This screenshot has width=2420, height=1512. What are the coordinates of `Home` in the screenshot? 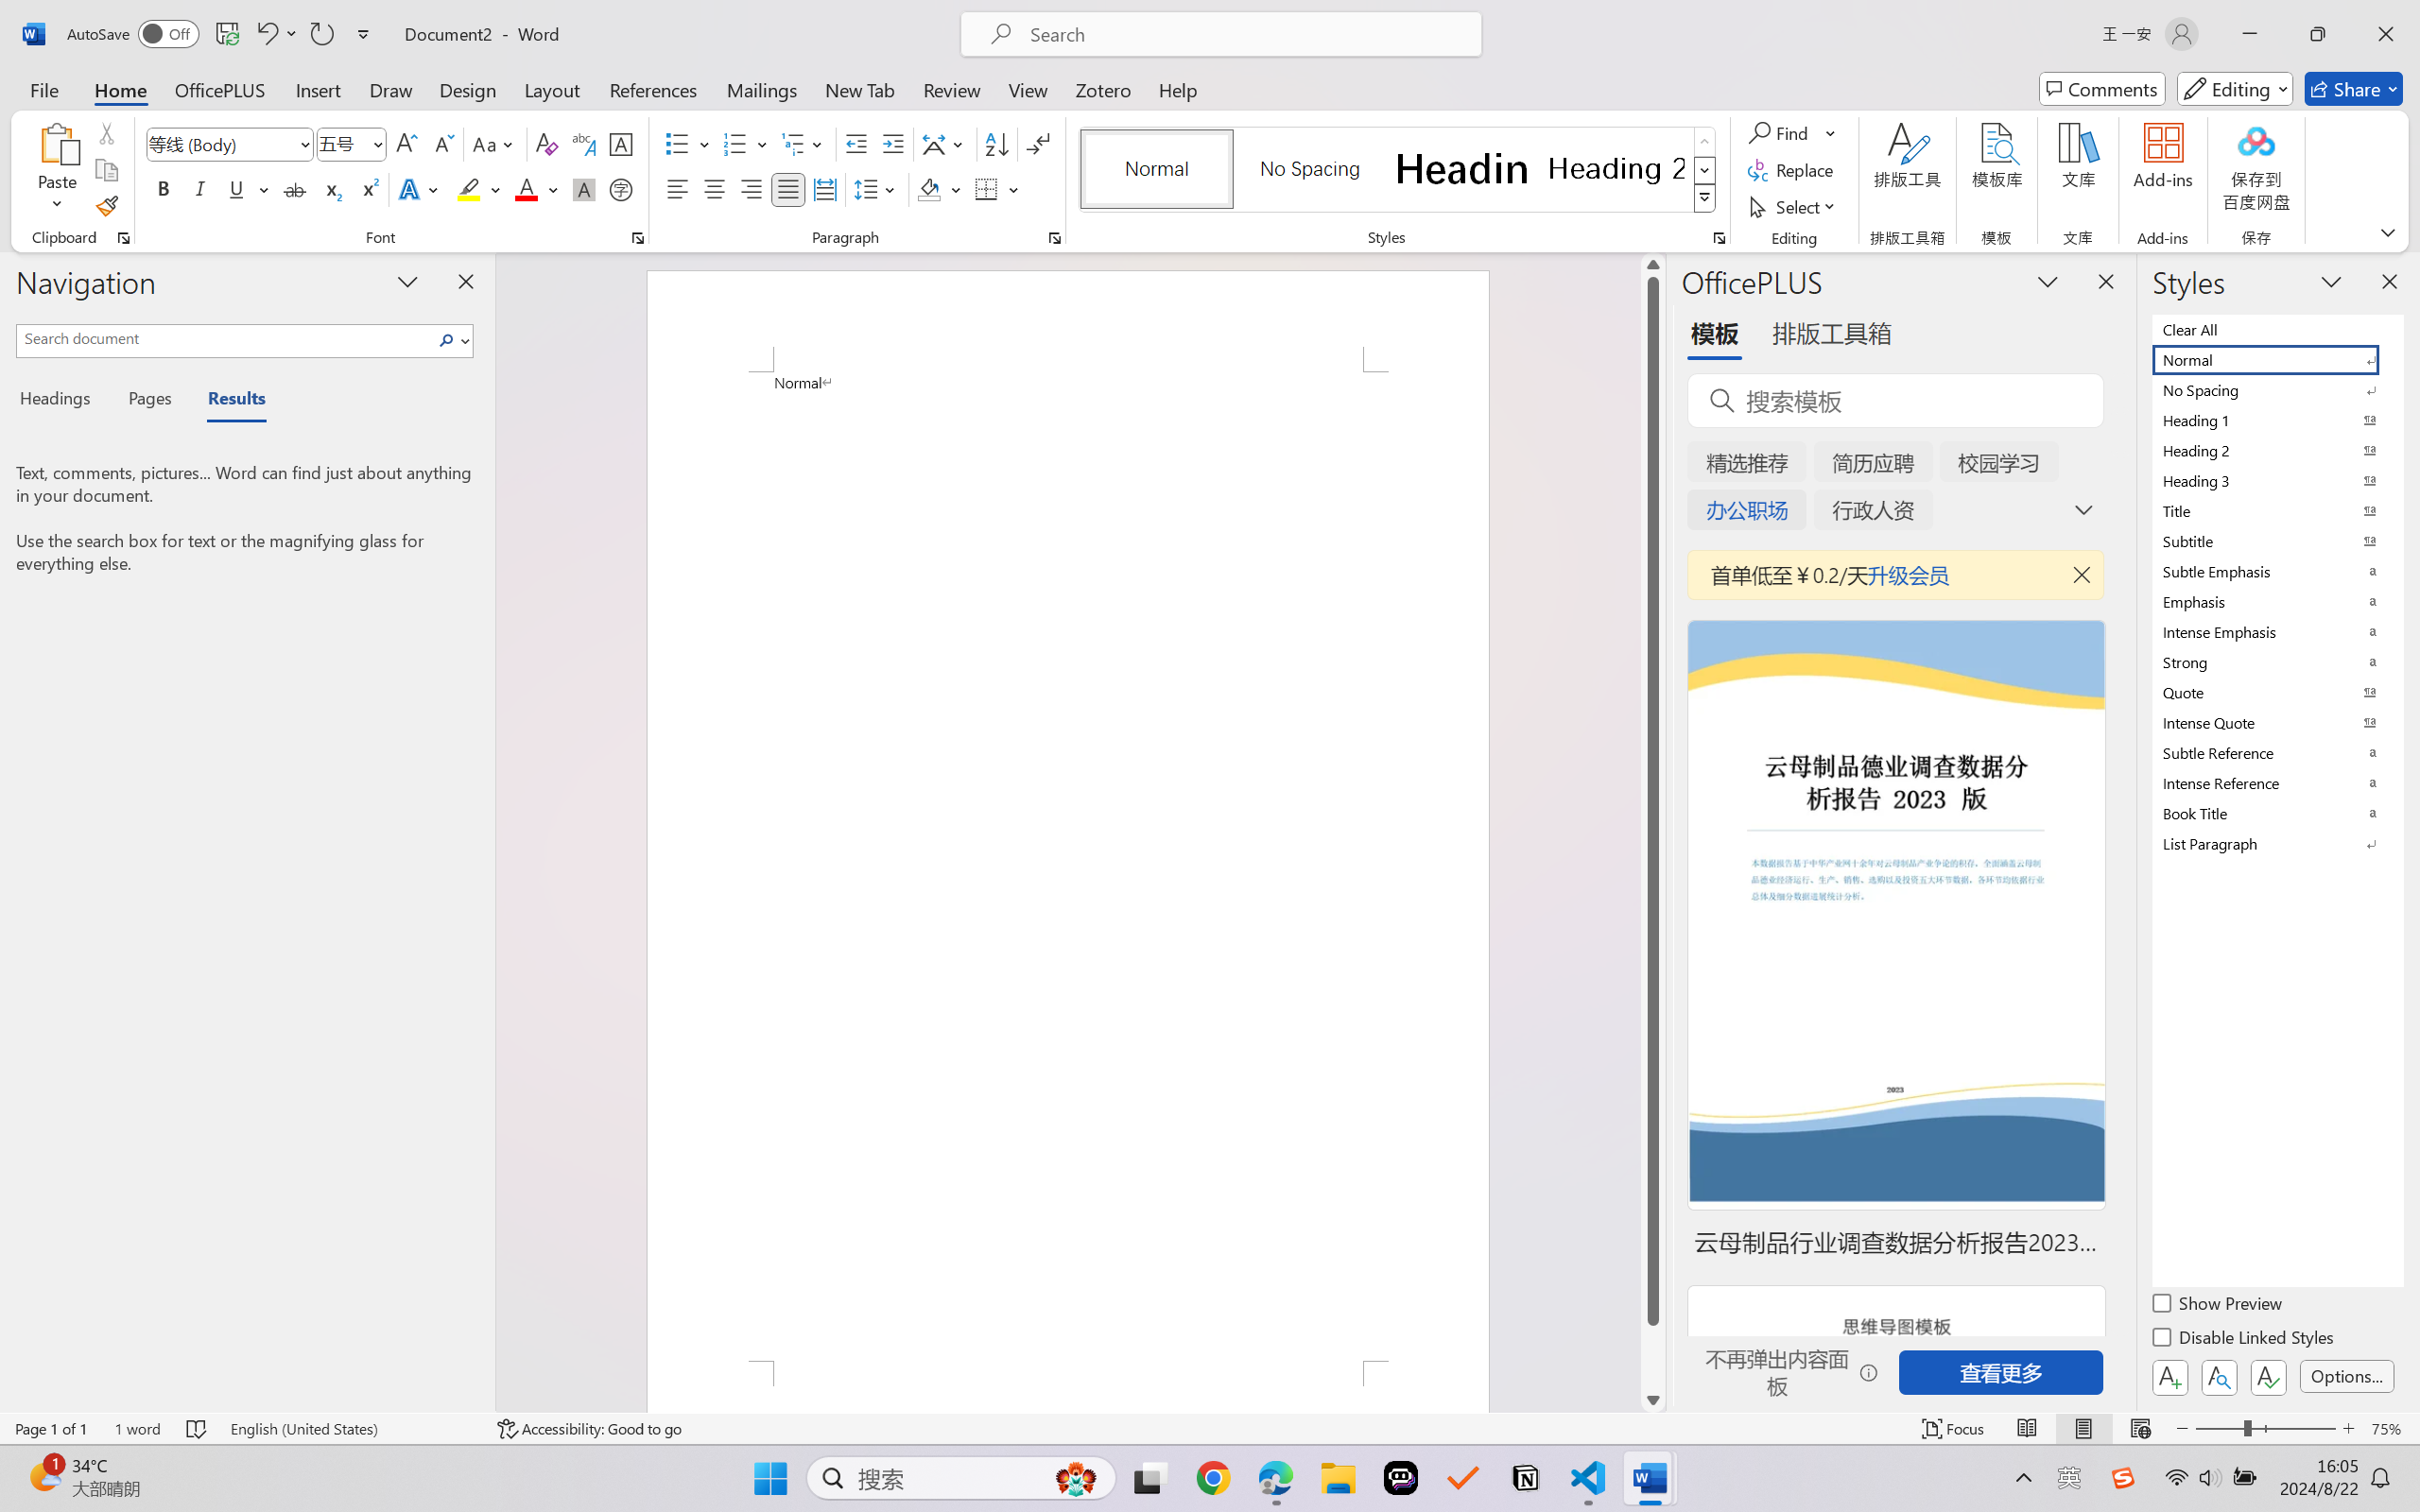 It's located at (121, 89).